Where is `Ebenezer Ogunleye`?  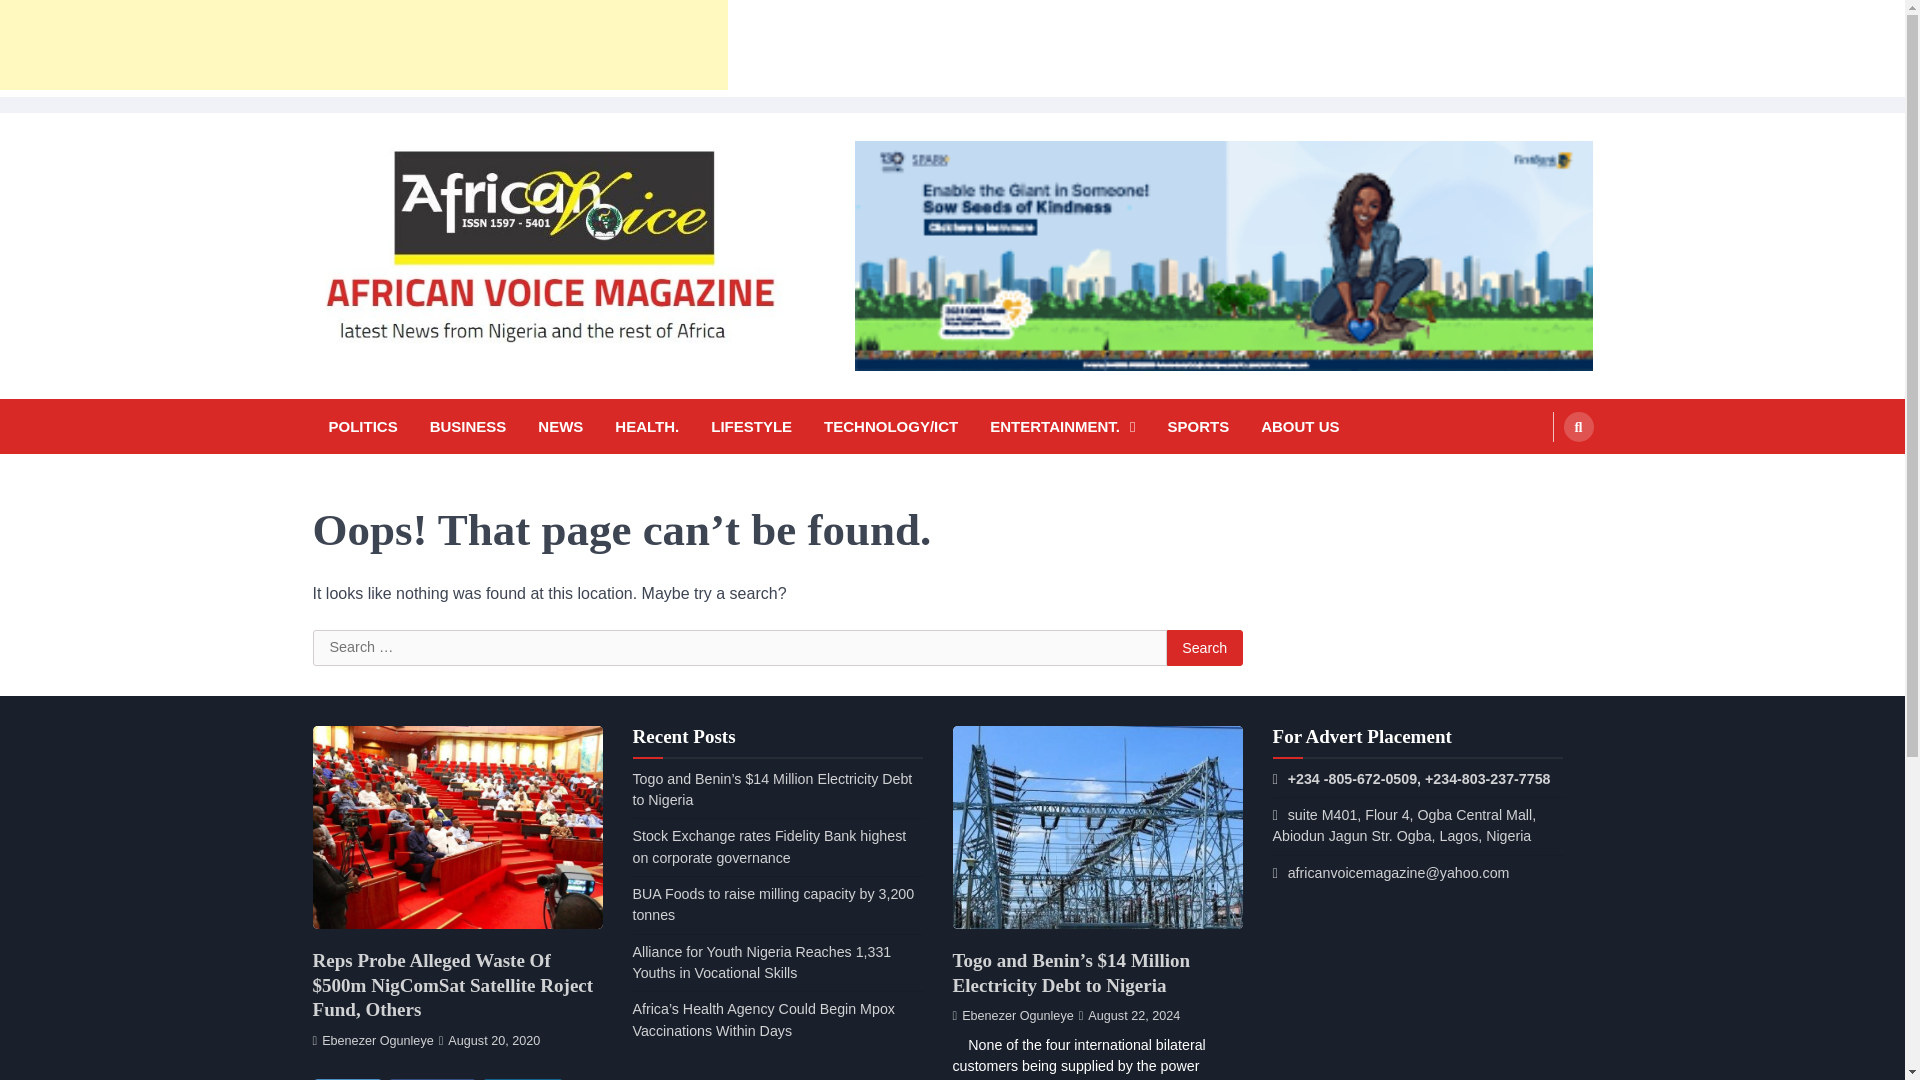
Ebenezer Ogunleye is located at coordinates (372, 1040).